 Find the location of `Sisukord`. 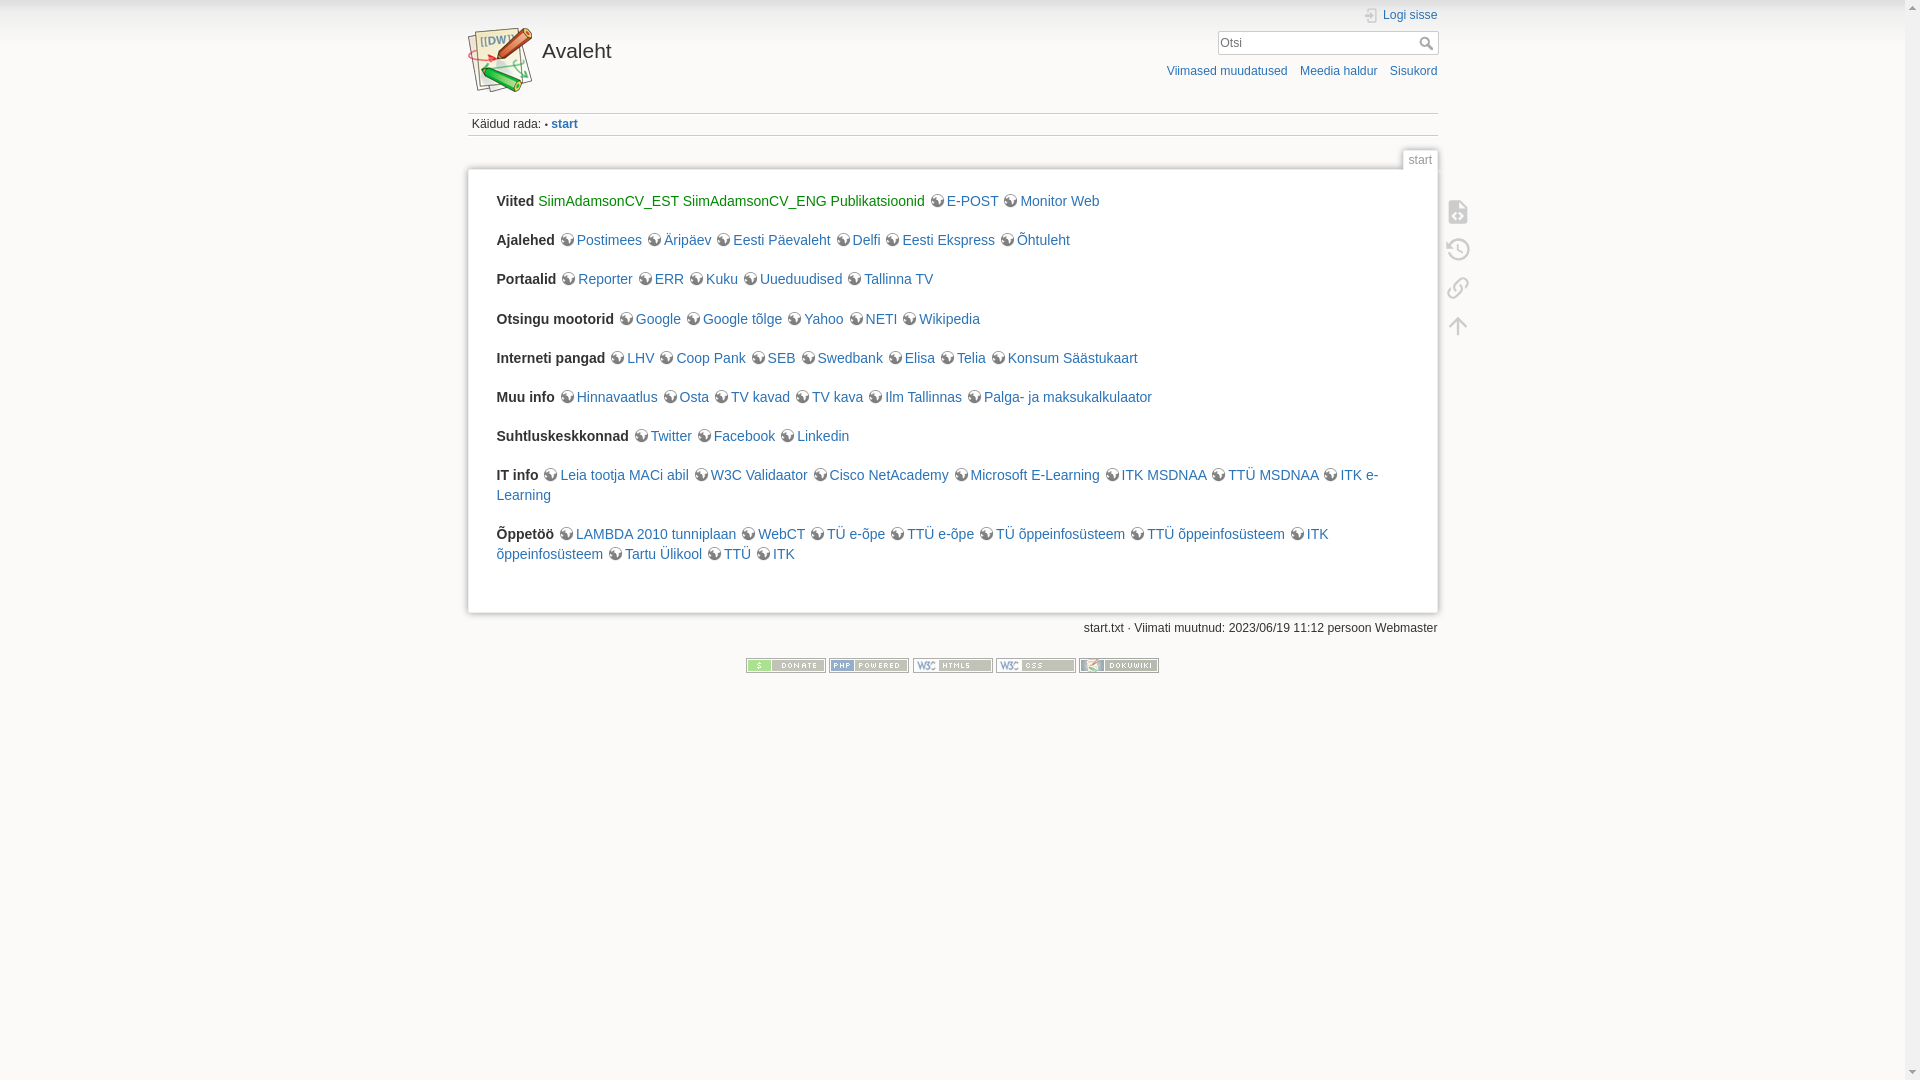

Sisukord is located at coordinates (1414, 70).